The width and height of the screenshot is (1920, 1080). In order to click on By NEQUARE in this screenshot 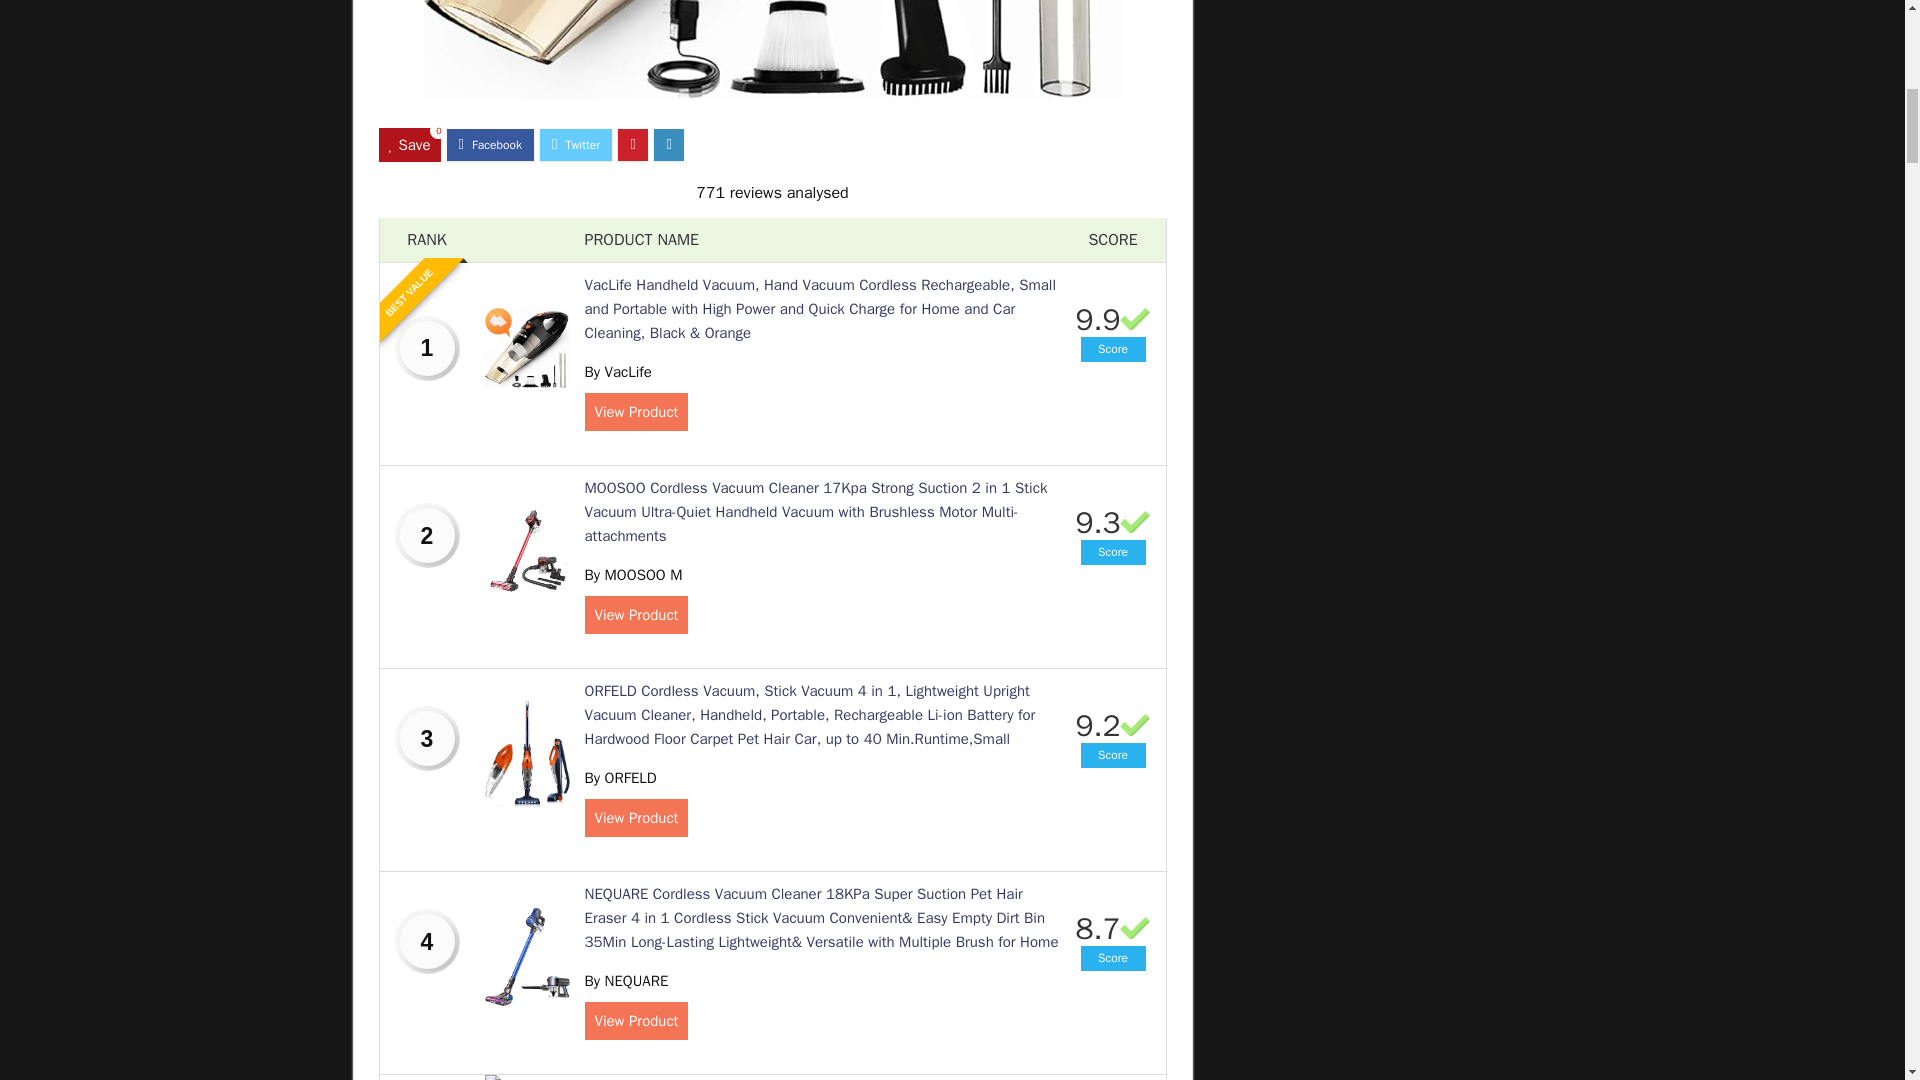, I will do `click(626, 981)`.